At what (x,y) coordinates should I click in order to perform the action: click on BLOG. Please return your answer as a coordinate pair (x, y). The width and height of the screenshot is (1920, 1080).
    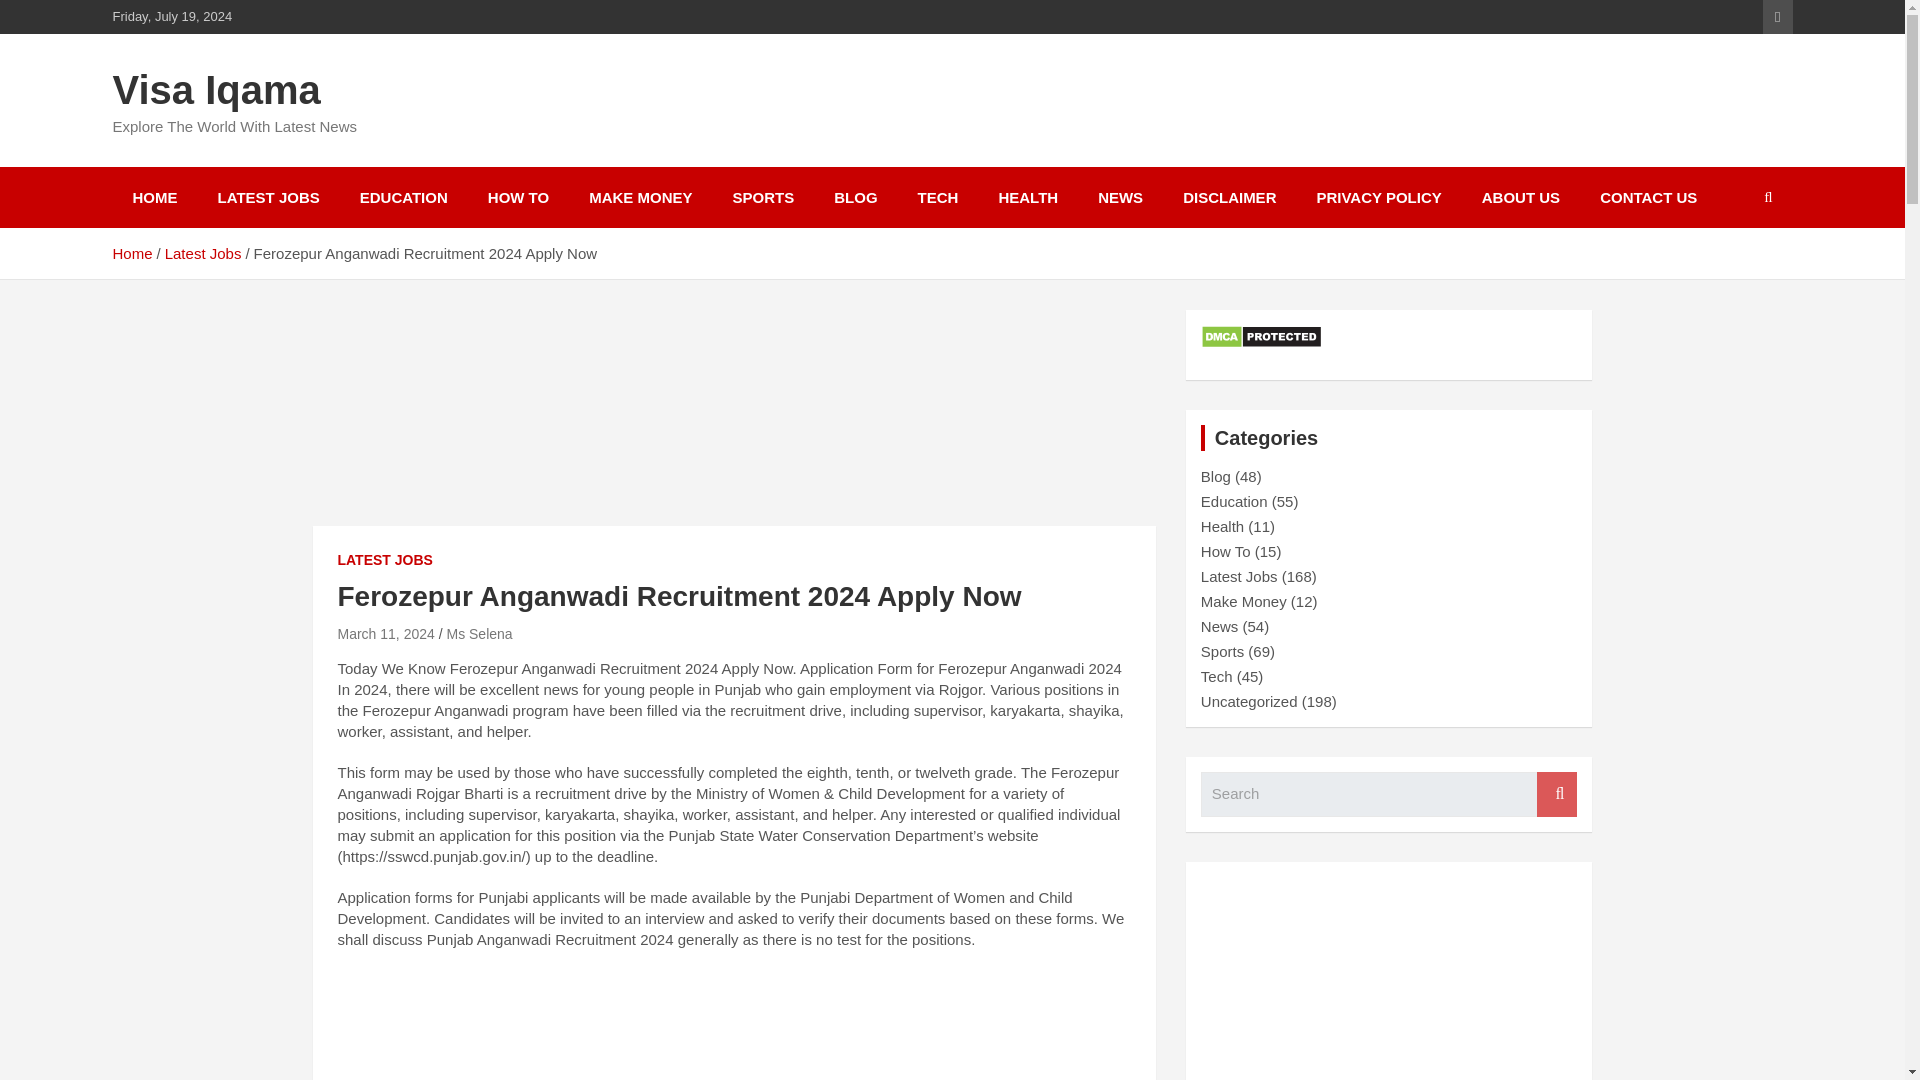
    Looking at the image, I should click on (855, 197).